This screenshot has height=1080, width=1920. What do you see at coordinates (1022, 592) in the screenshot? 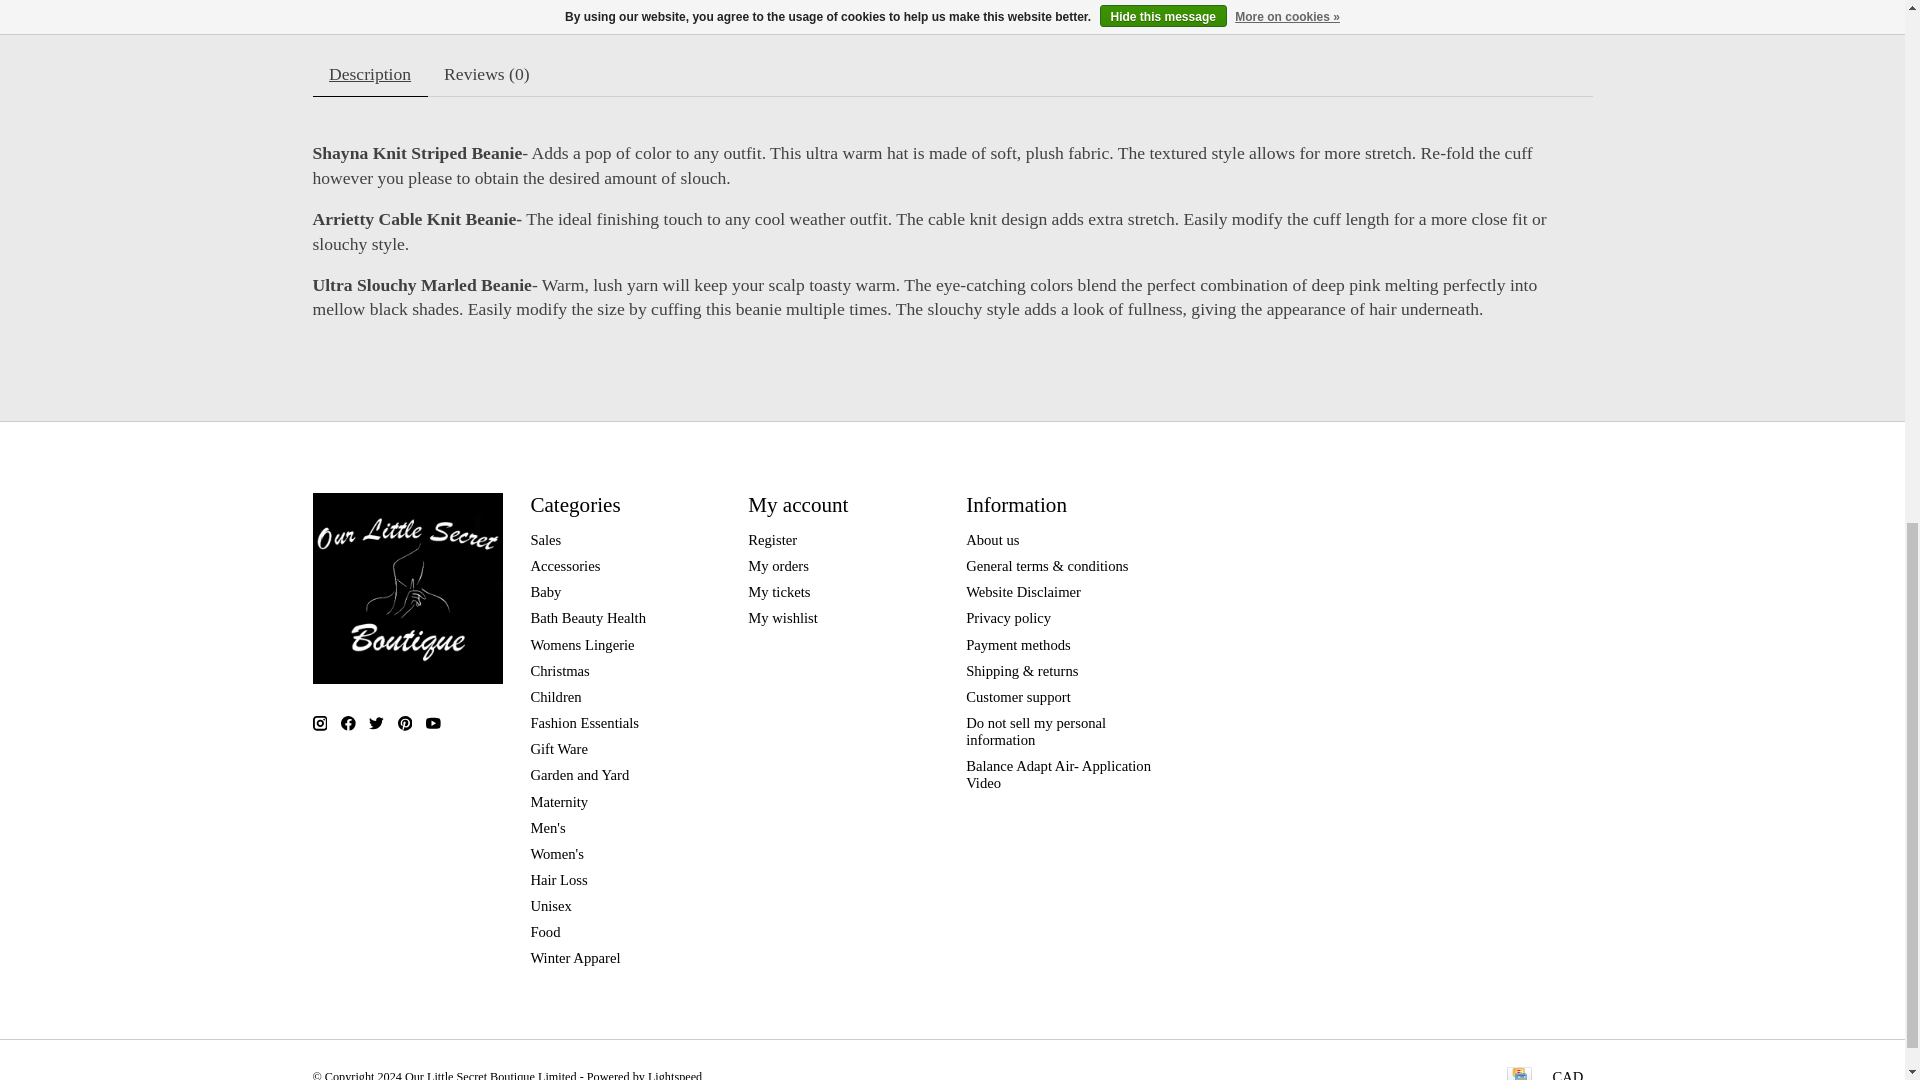
I see `Website Disclaimer` at bounding box center [1022, 592].